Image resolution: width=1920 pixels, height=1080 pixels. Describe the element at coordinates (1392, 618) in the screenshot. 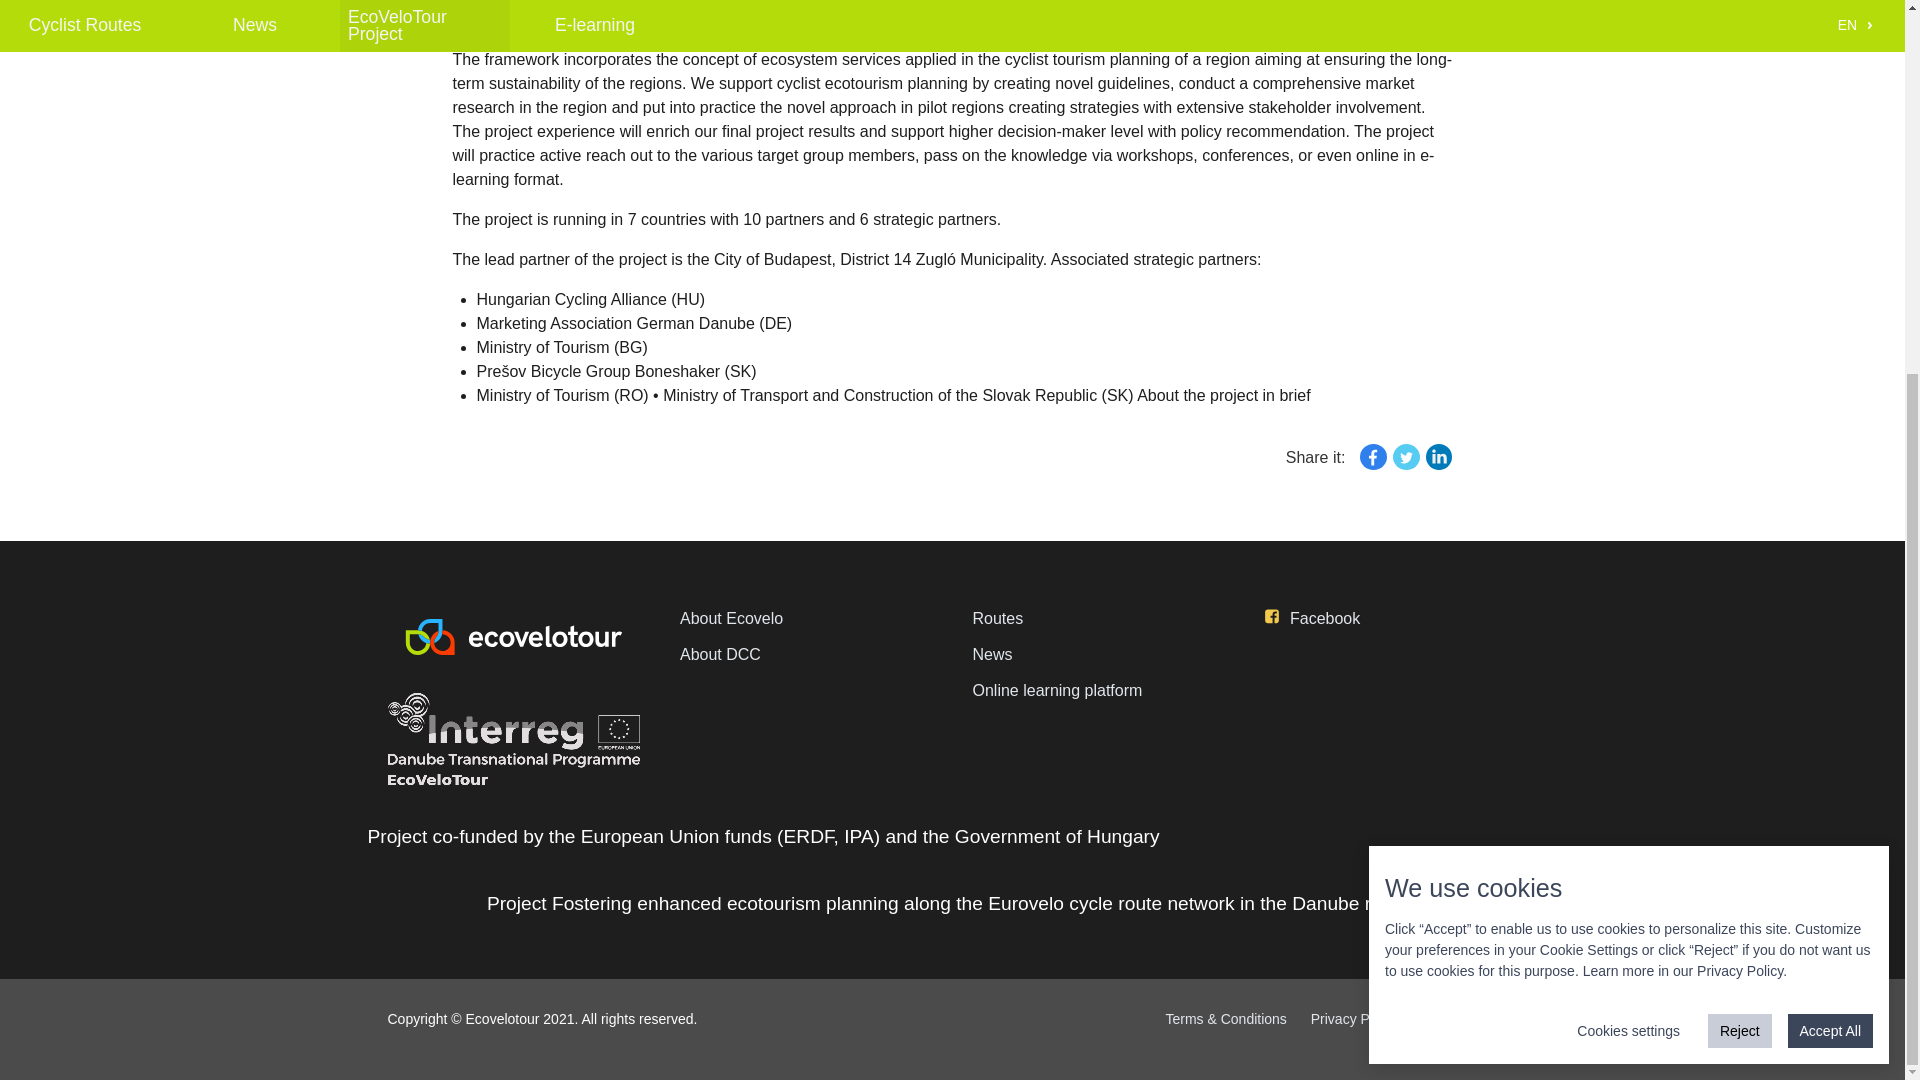

I see `Facebook` at that location.